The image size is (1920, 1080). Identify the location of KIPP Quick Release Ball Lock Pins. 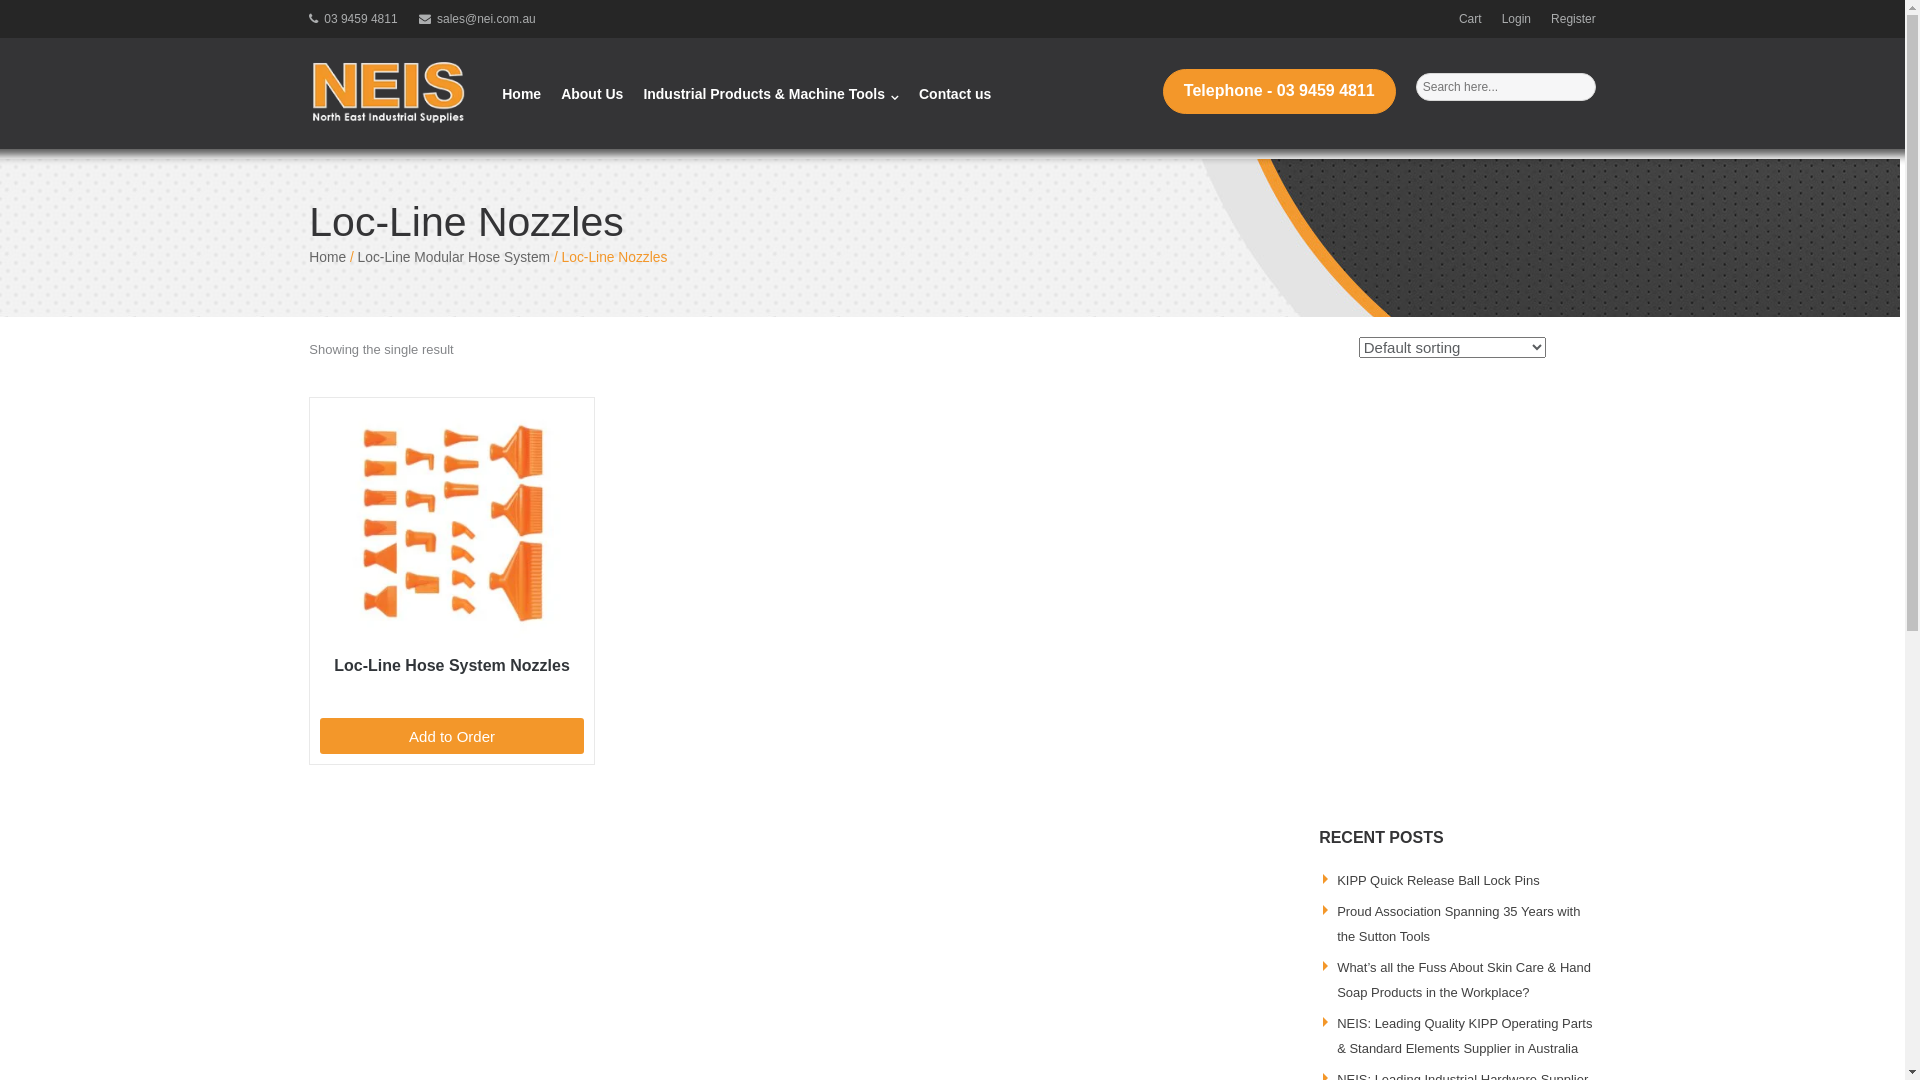
(1438, 880).